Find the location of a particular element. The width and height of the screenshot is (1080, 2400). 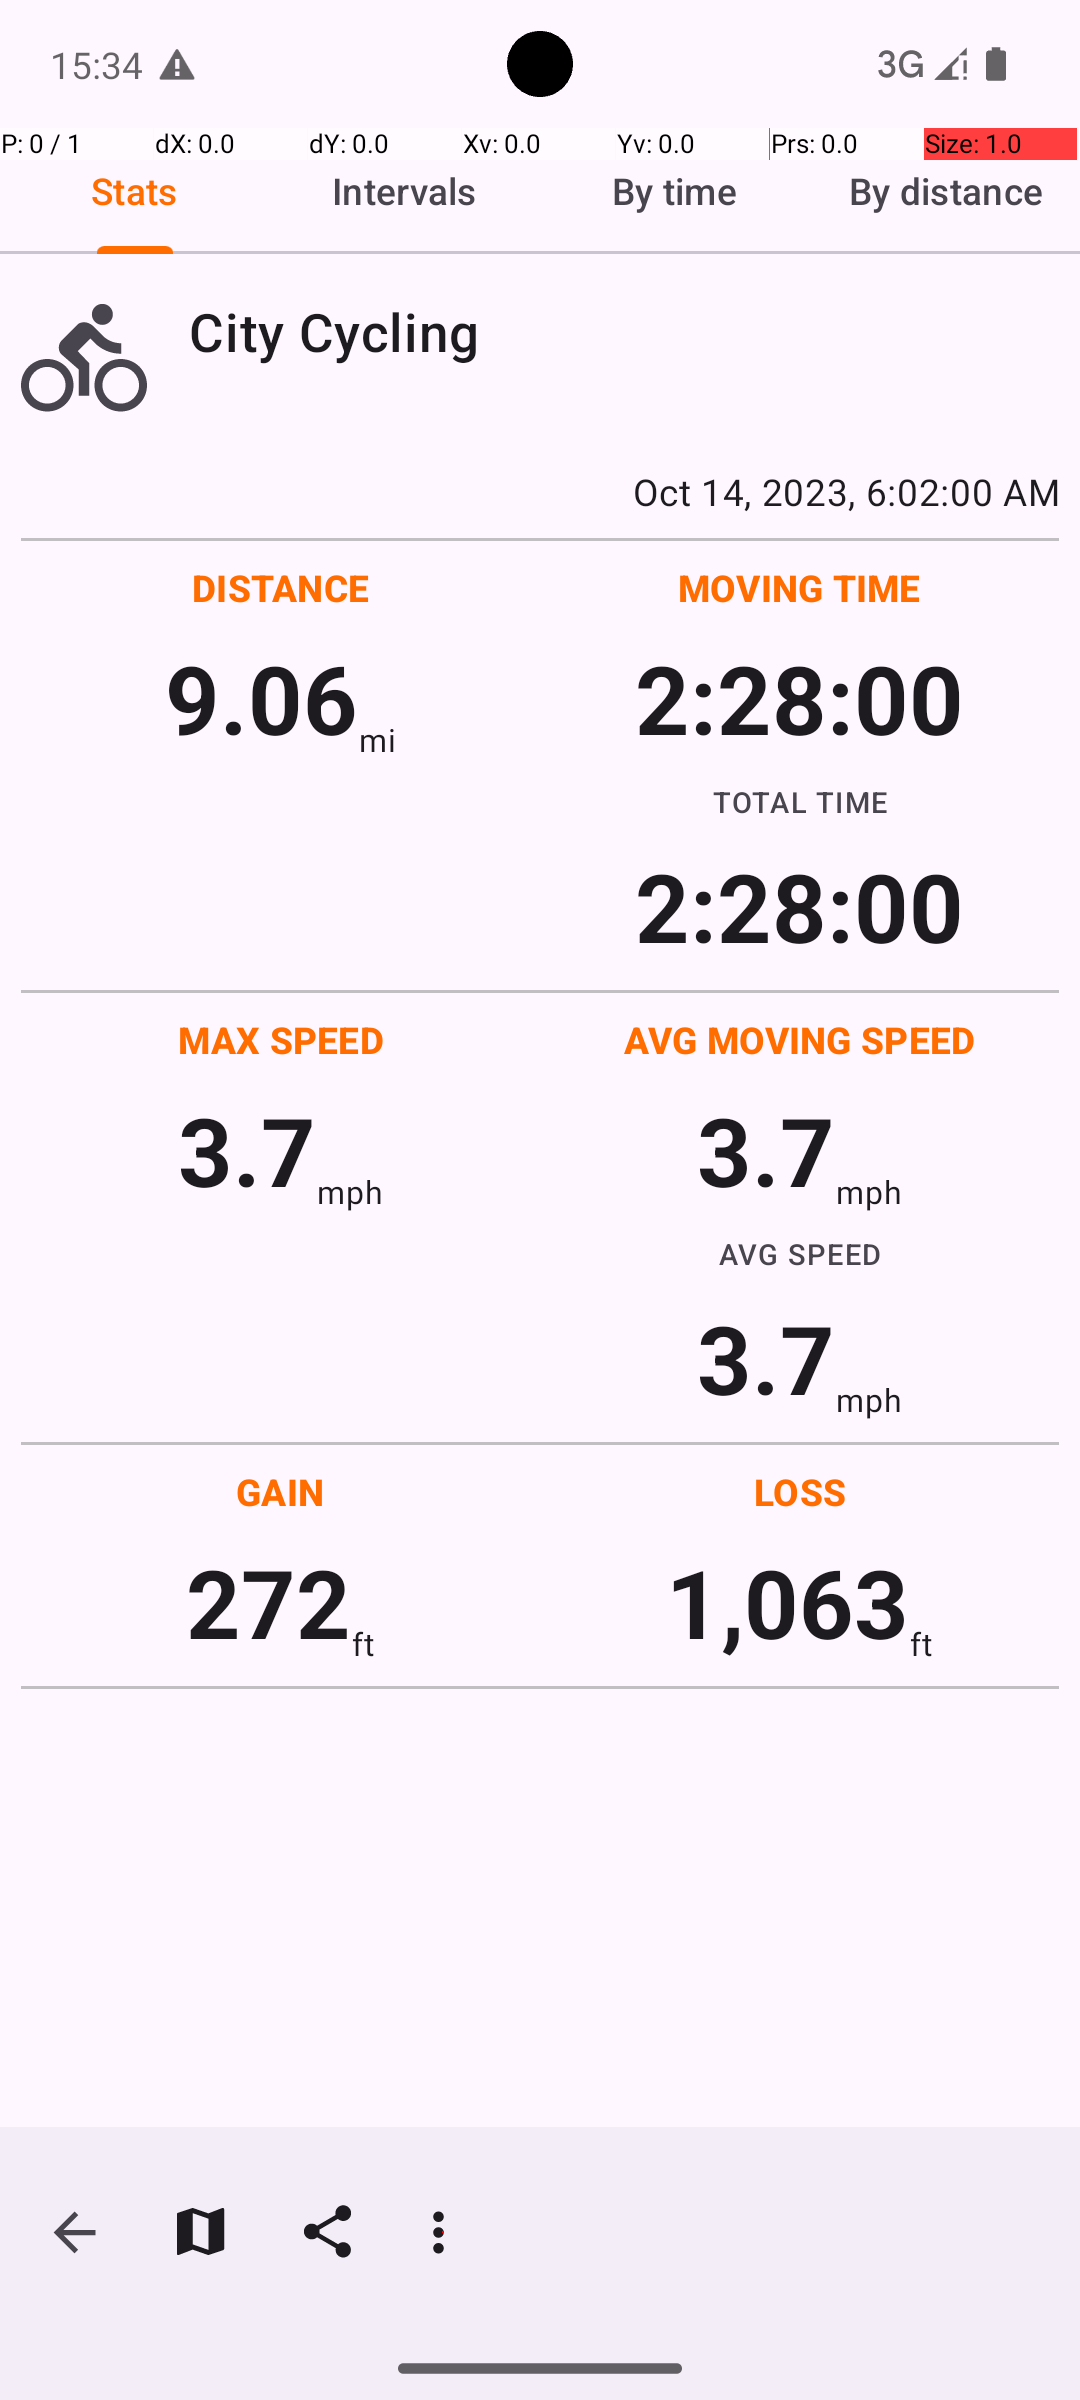

272 is located at coordinates (268, 1602).